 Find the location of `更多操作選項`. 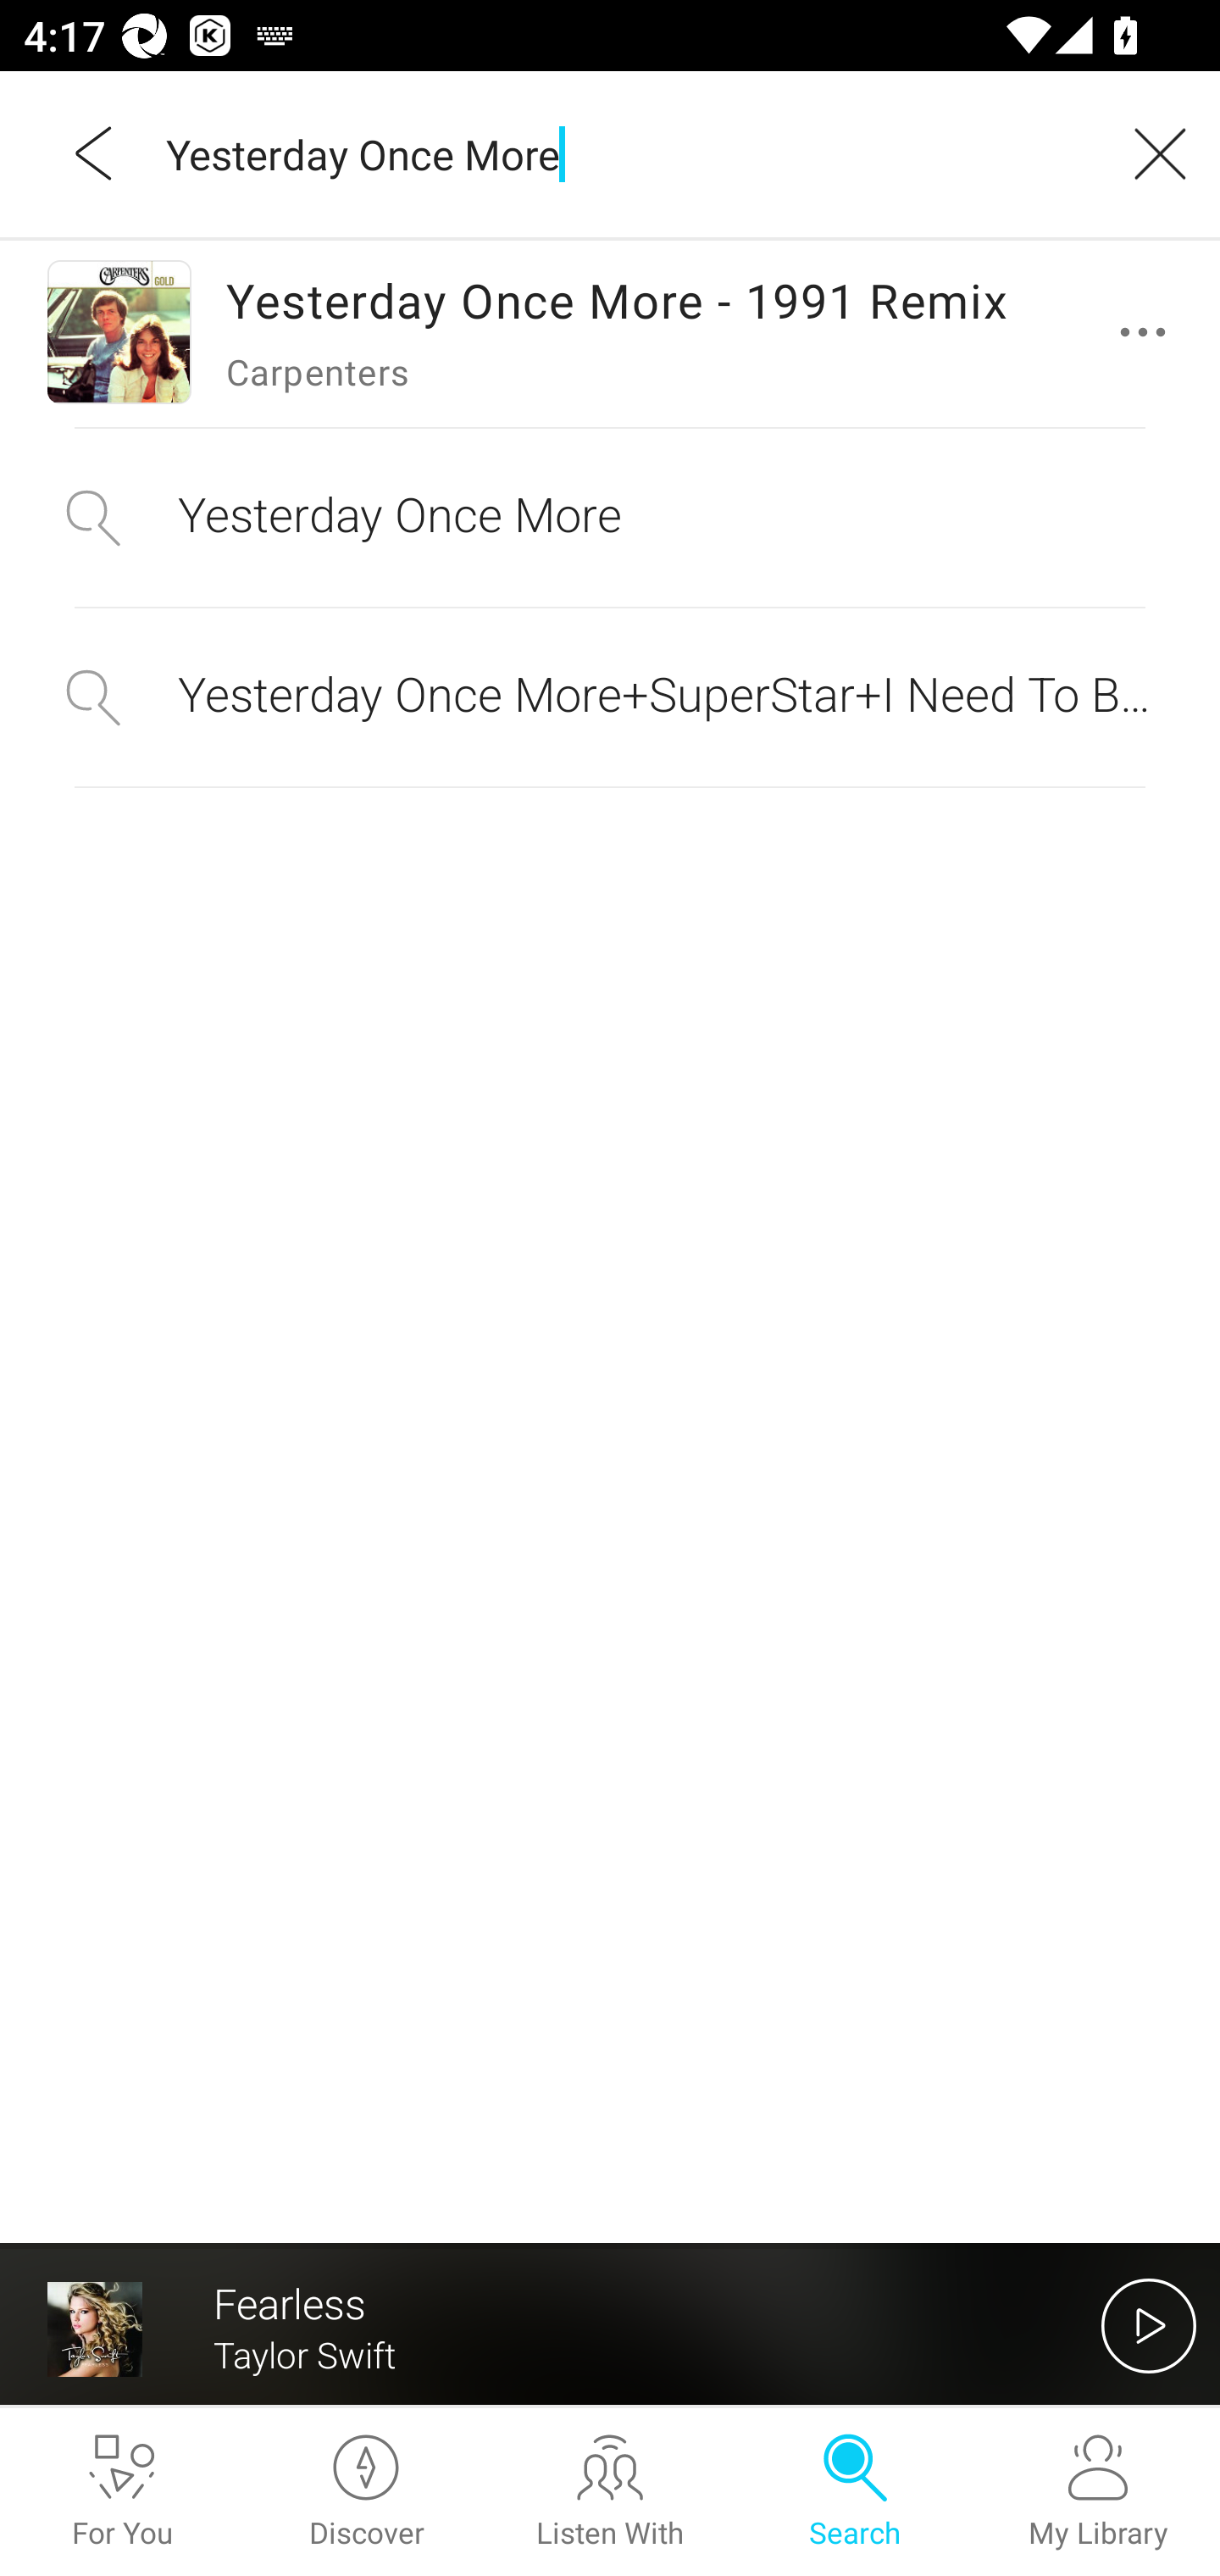

更多操作選項 is located at coordinates (1149, 332).